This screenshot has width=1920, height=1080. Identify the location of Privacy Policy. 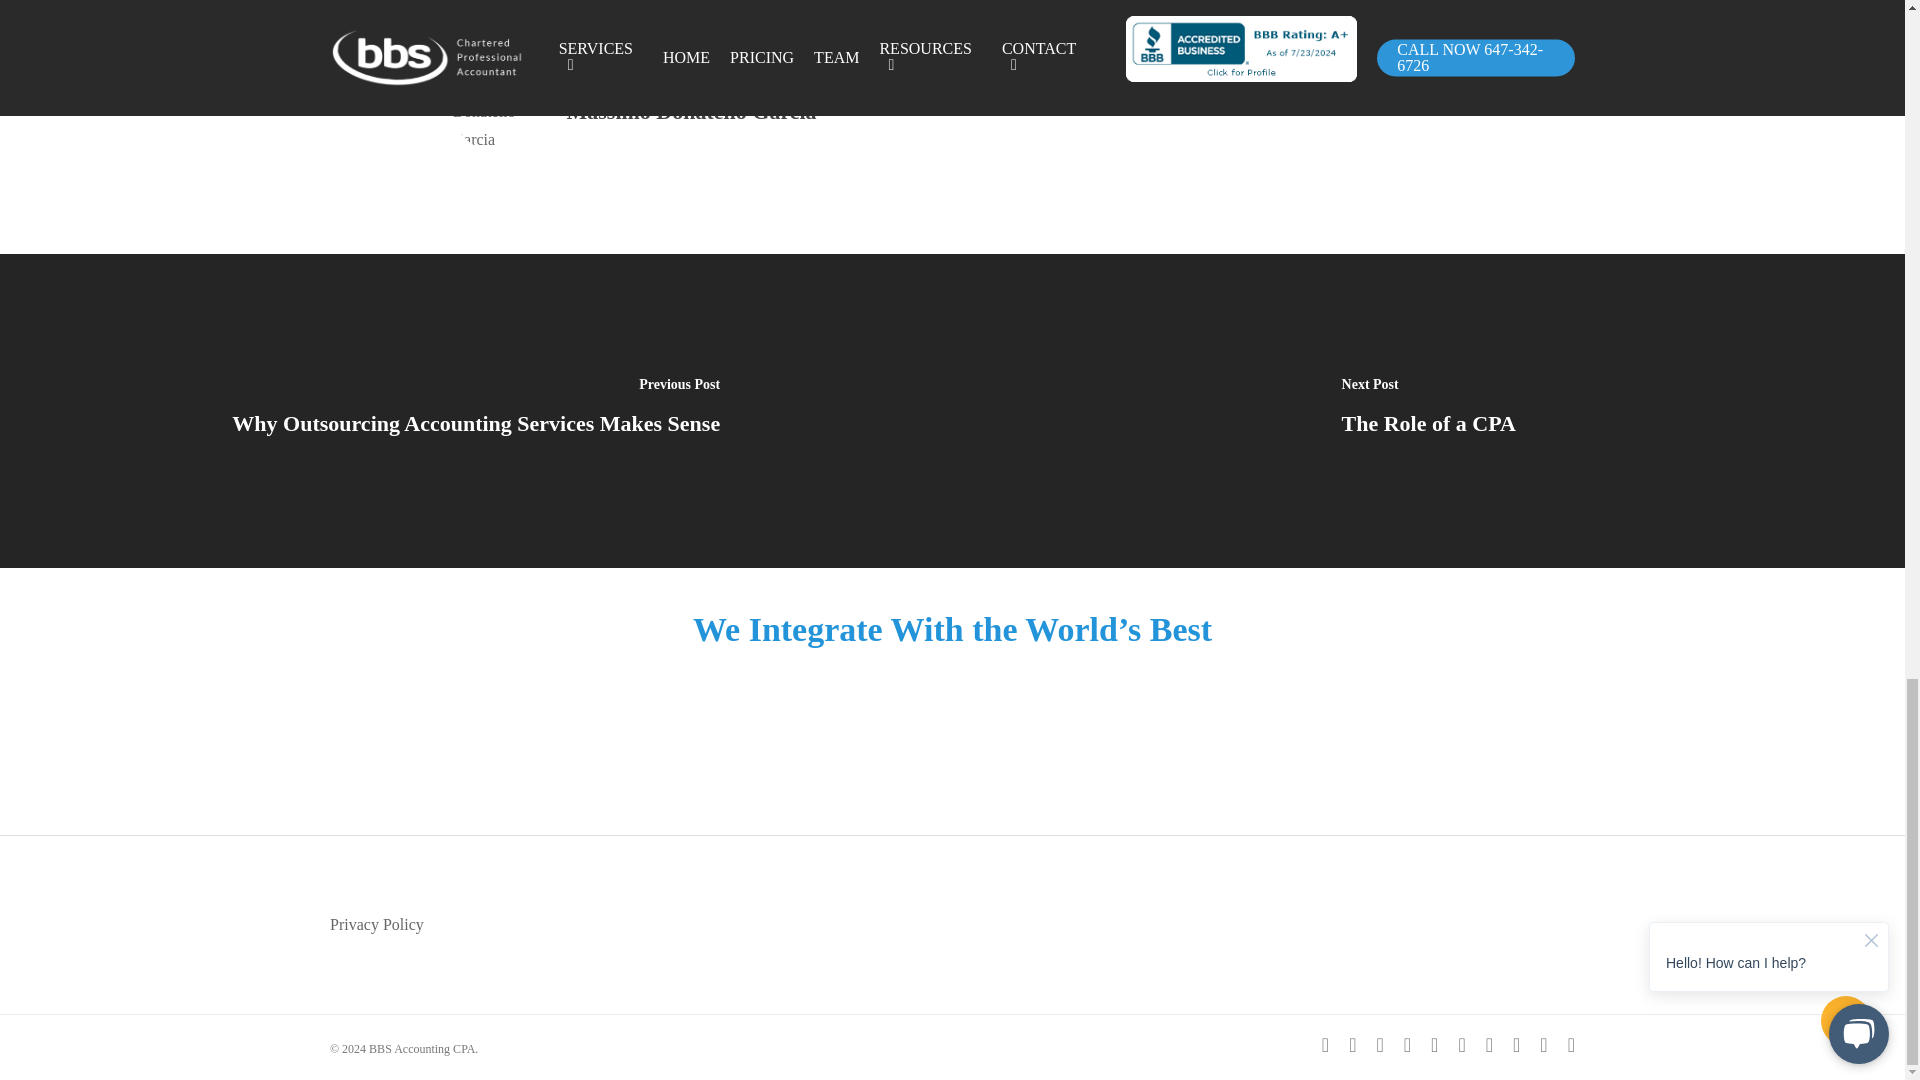
(377, 924).